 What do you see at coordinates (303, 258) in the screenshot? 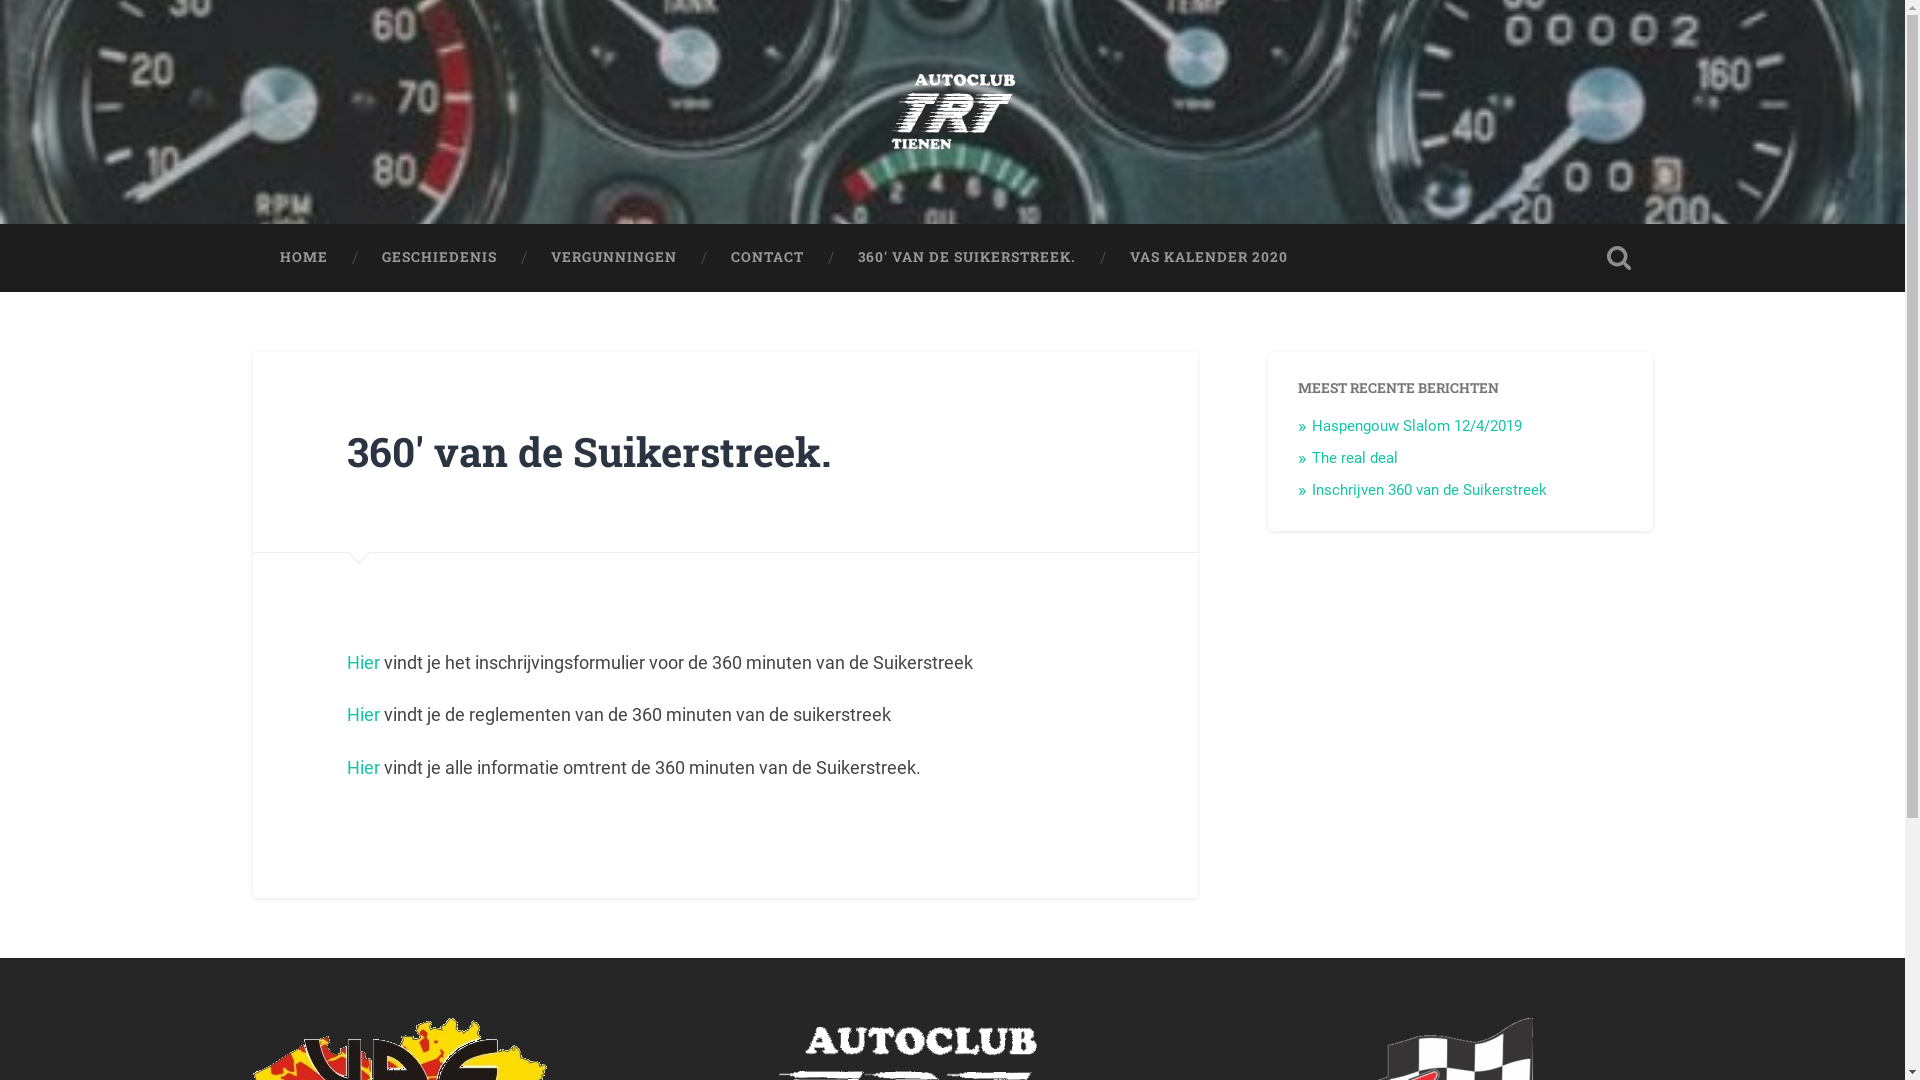
I see `HOME` at bounding box center [303, 258].